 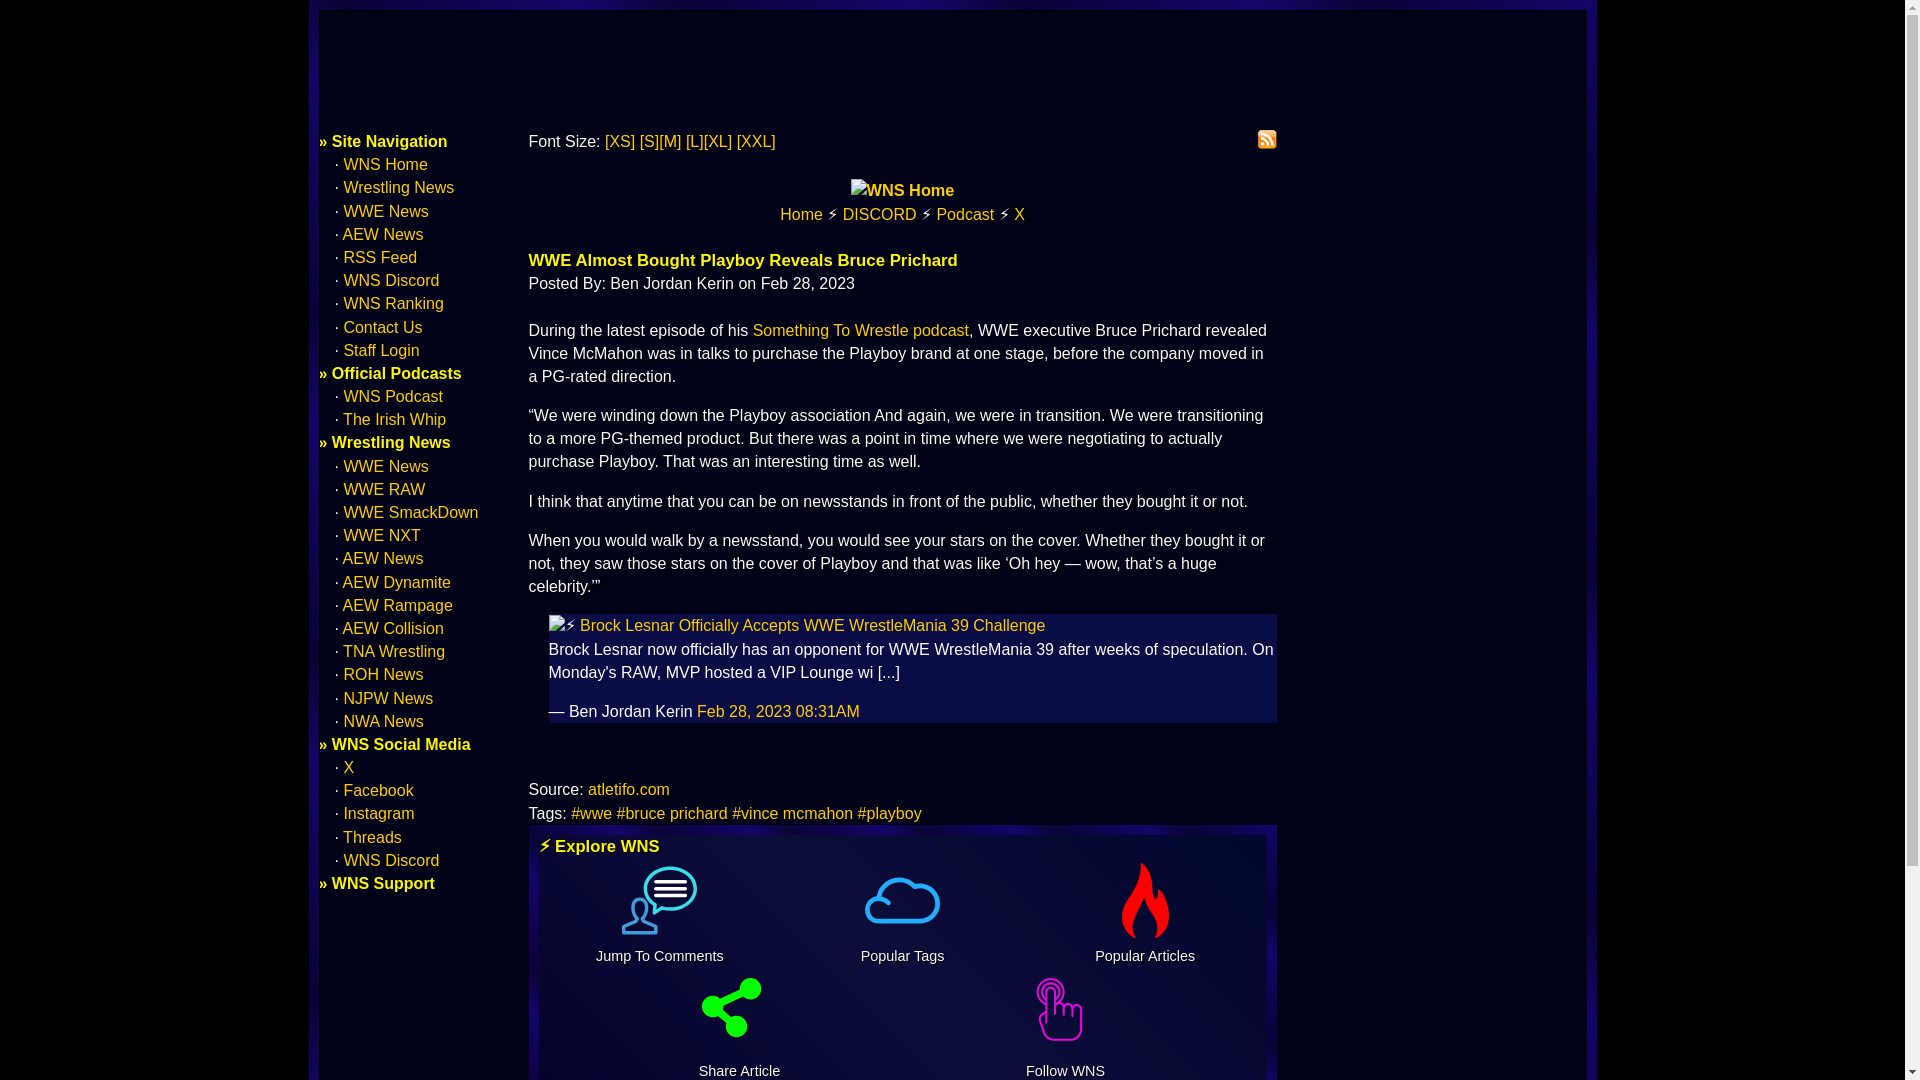 I want to click on WWE NXT, so click(x=382, y=536).